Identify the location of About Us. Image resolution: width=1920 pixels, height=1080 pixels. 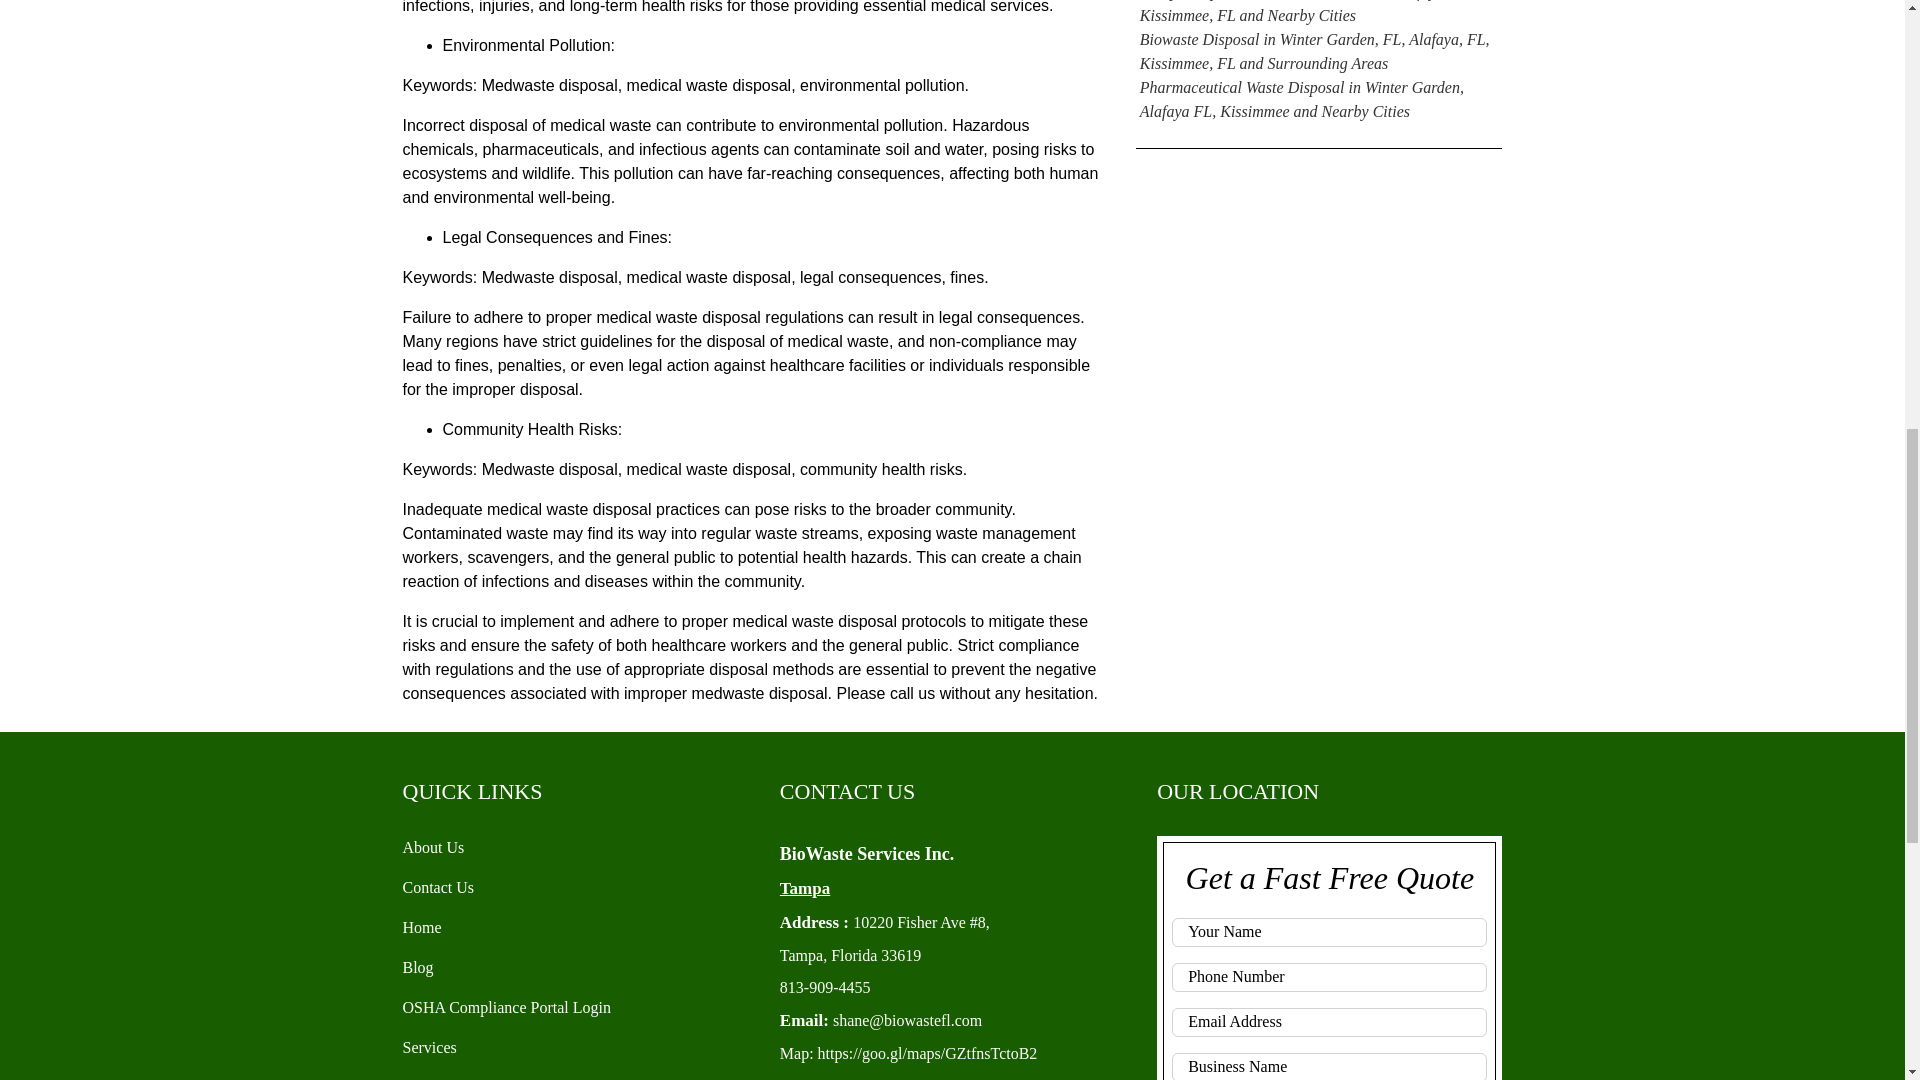
(432, 848).